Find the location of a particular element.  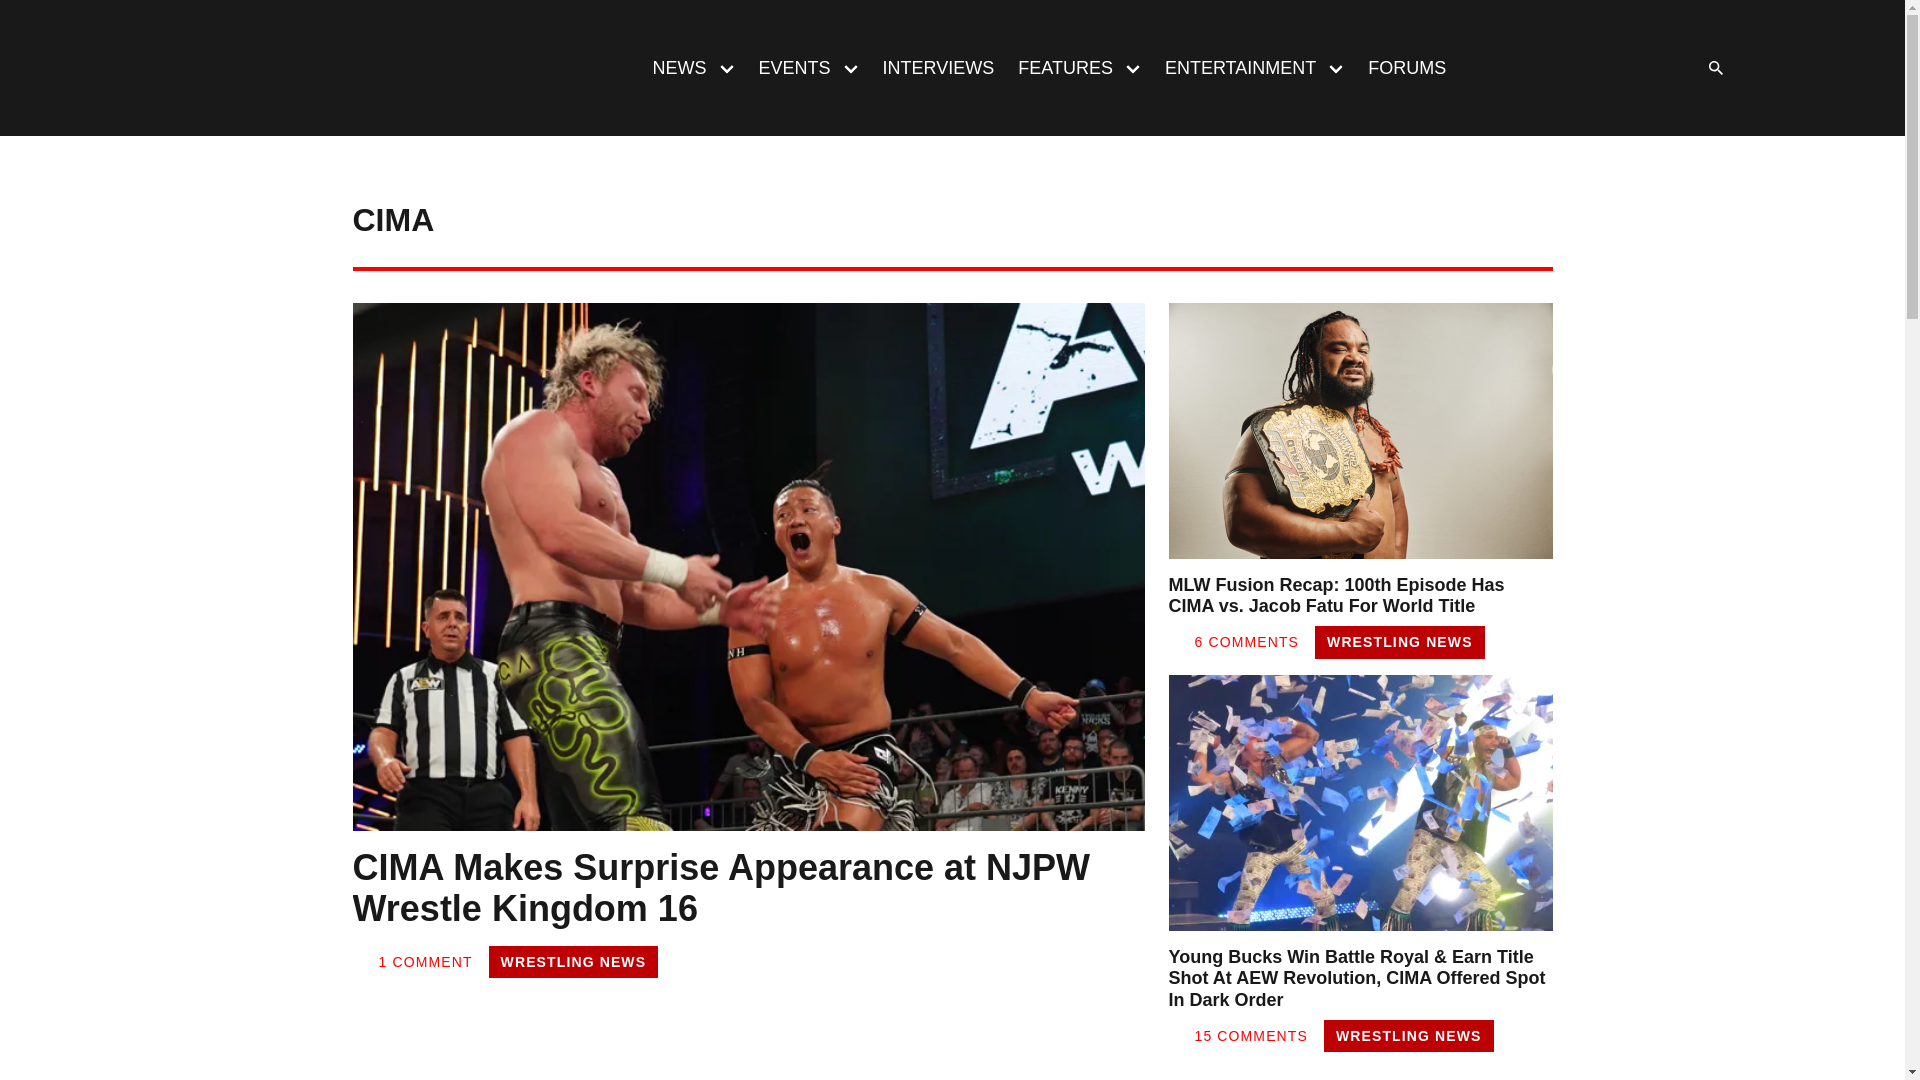

FEATURES is located at coordinates (1060, 68).